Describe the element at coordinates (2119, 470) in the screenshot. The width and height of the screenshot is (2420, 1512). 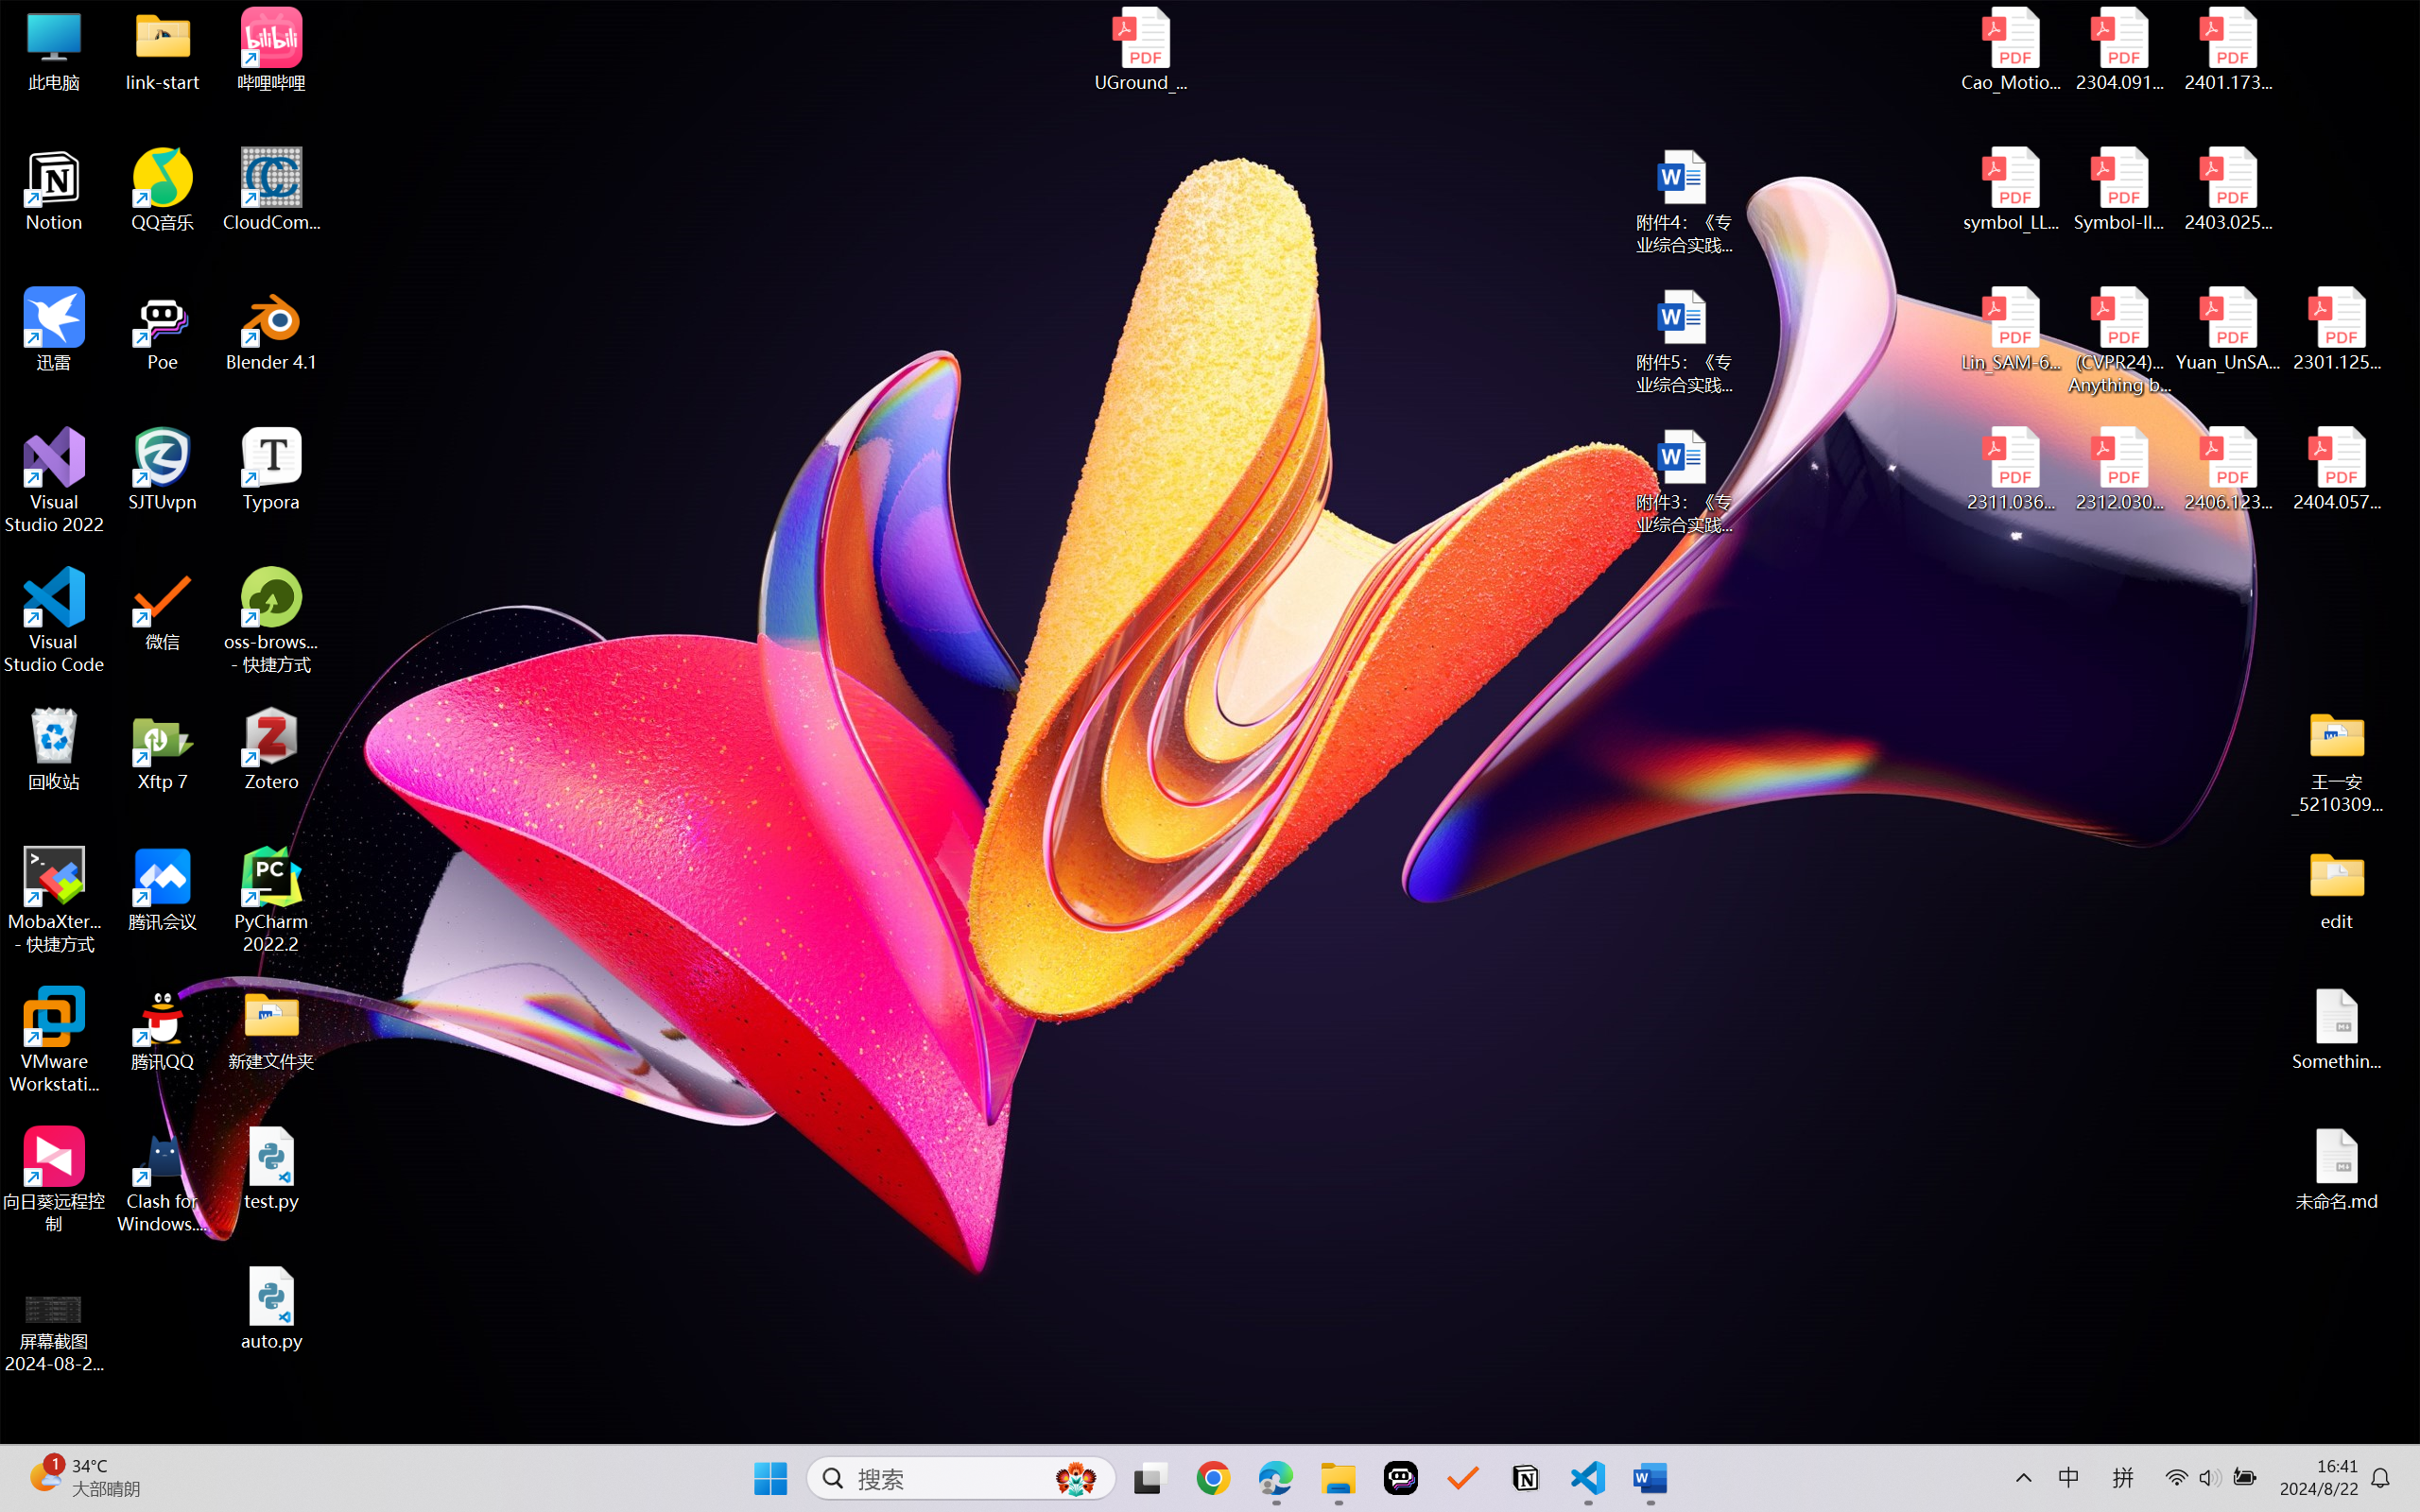
I see `2312.03032v2.pdf` at that location.